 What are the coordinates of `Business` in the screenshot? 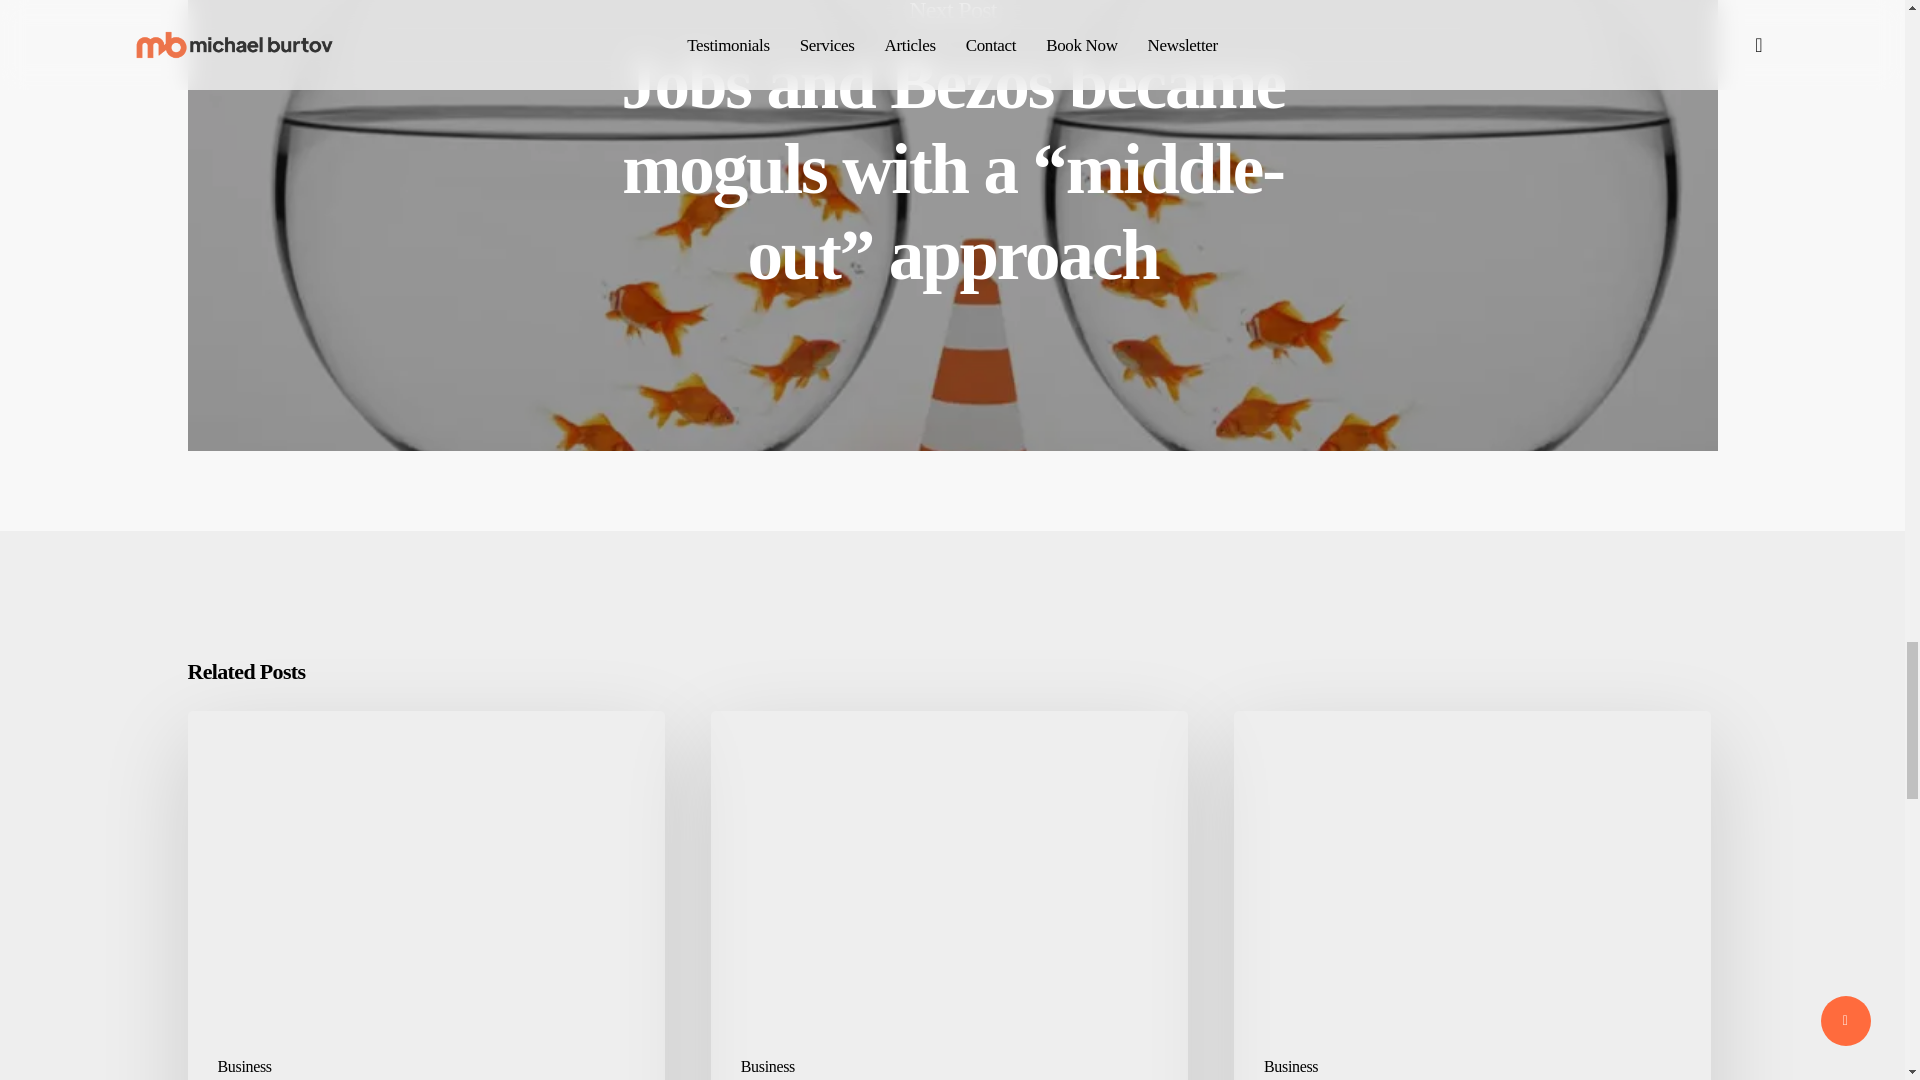 It's located at (245, 1066).